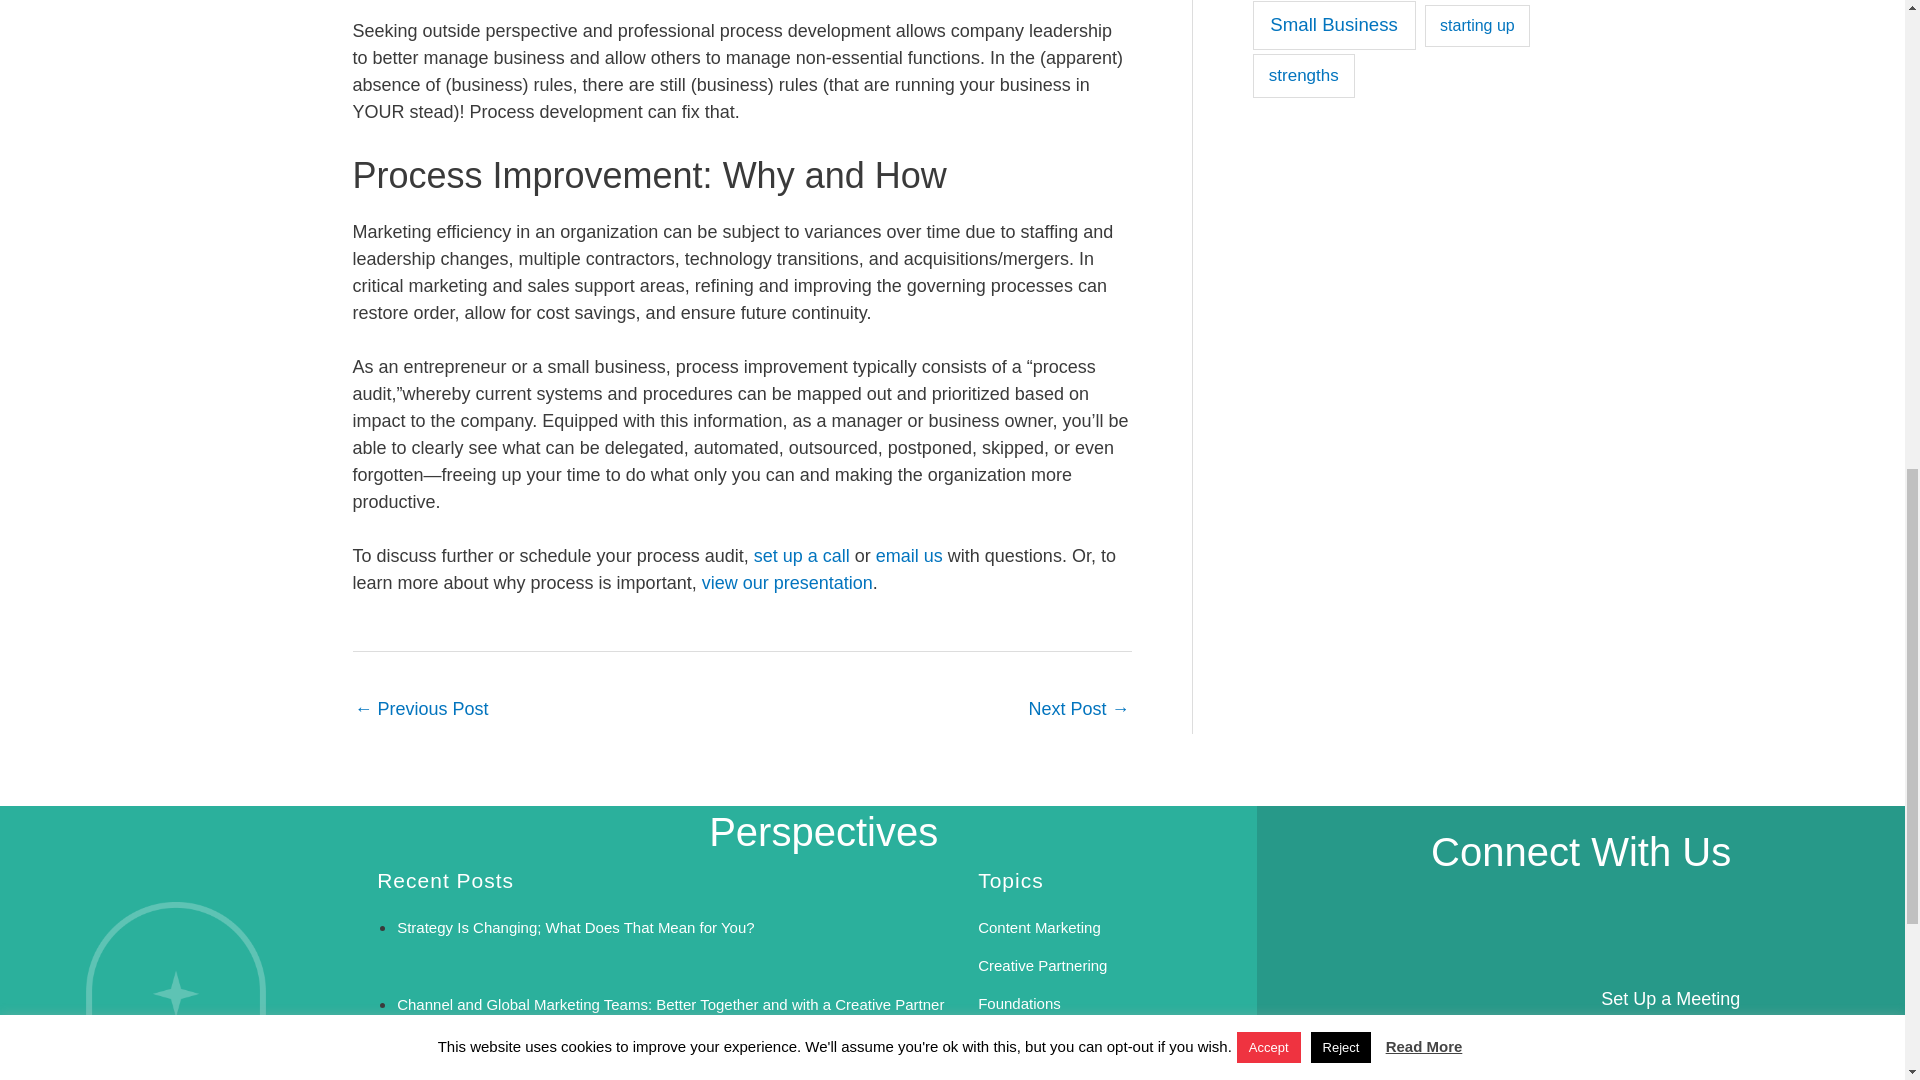 The image size is (1920, 1080). I want to click on Success Is an Inside Job, so click(480, 1076).